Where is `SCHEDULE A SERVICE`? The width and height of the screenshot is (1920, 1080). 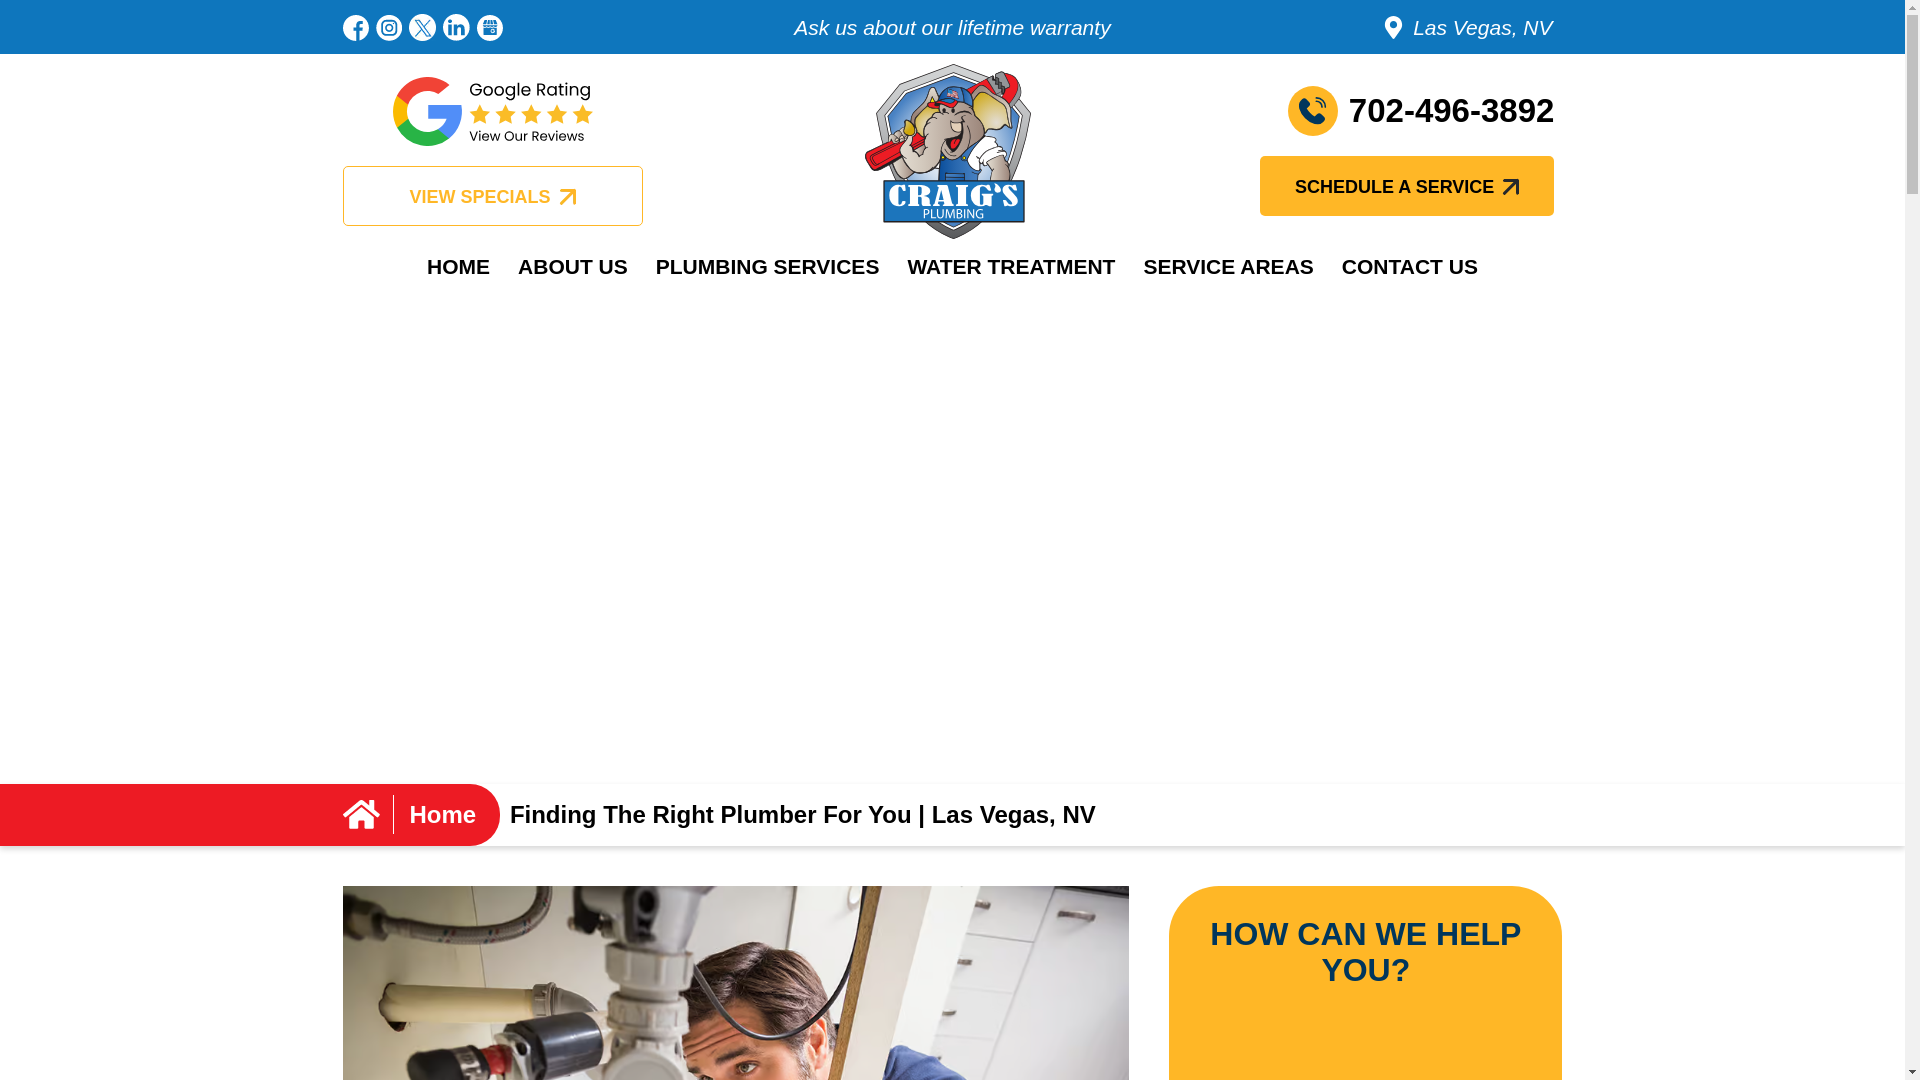
SCHEDULE A SERVICE is located at coordinates (1406, 165).